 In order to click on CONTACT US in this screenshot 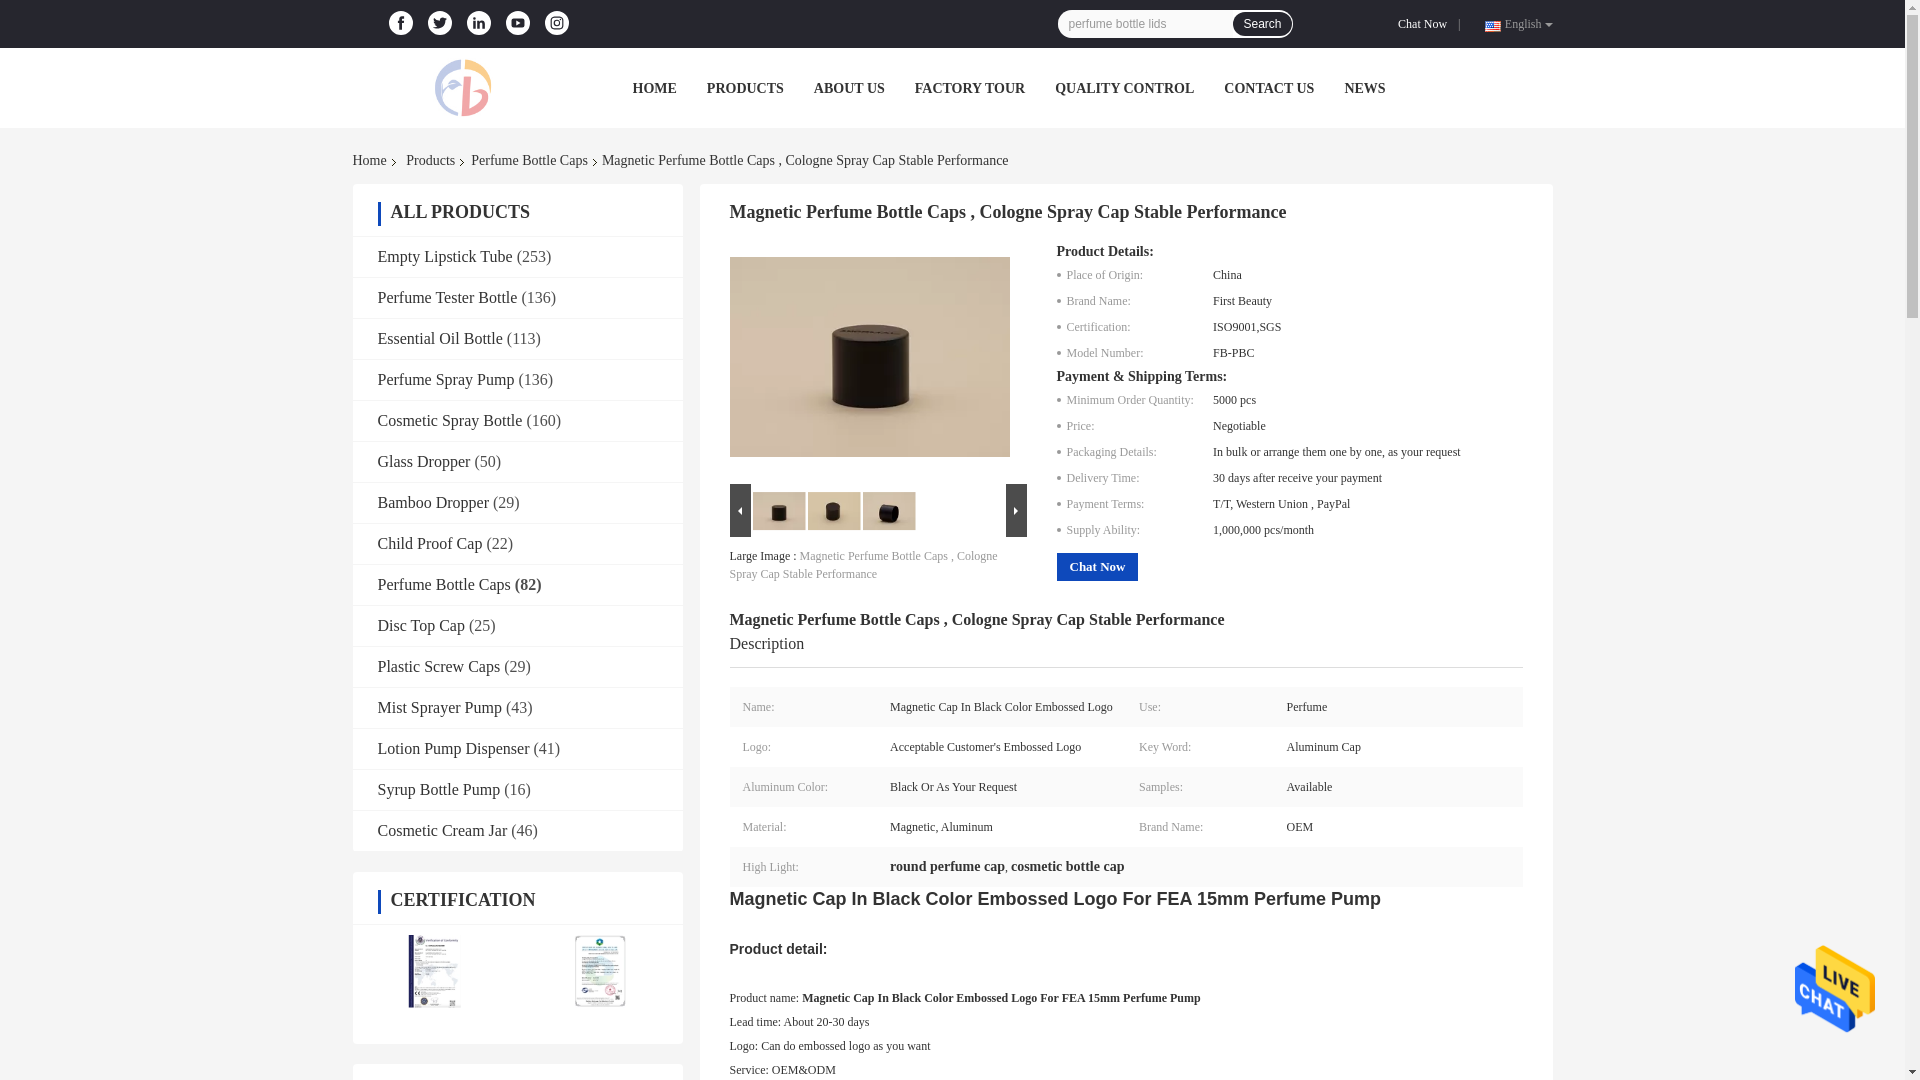, I will do `click(1268, 88)`.